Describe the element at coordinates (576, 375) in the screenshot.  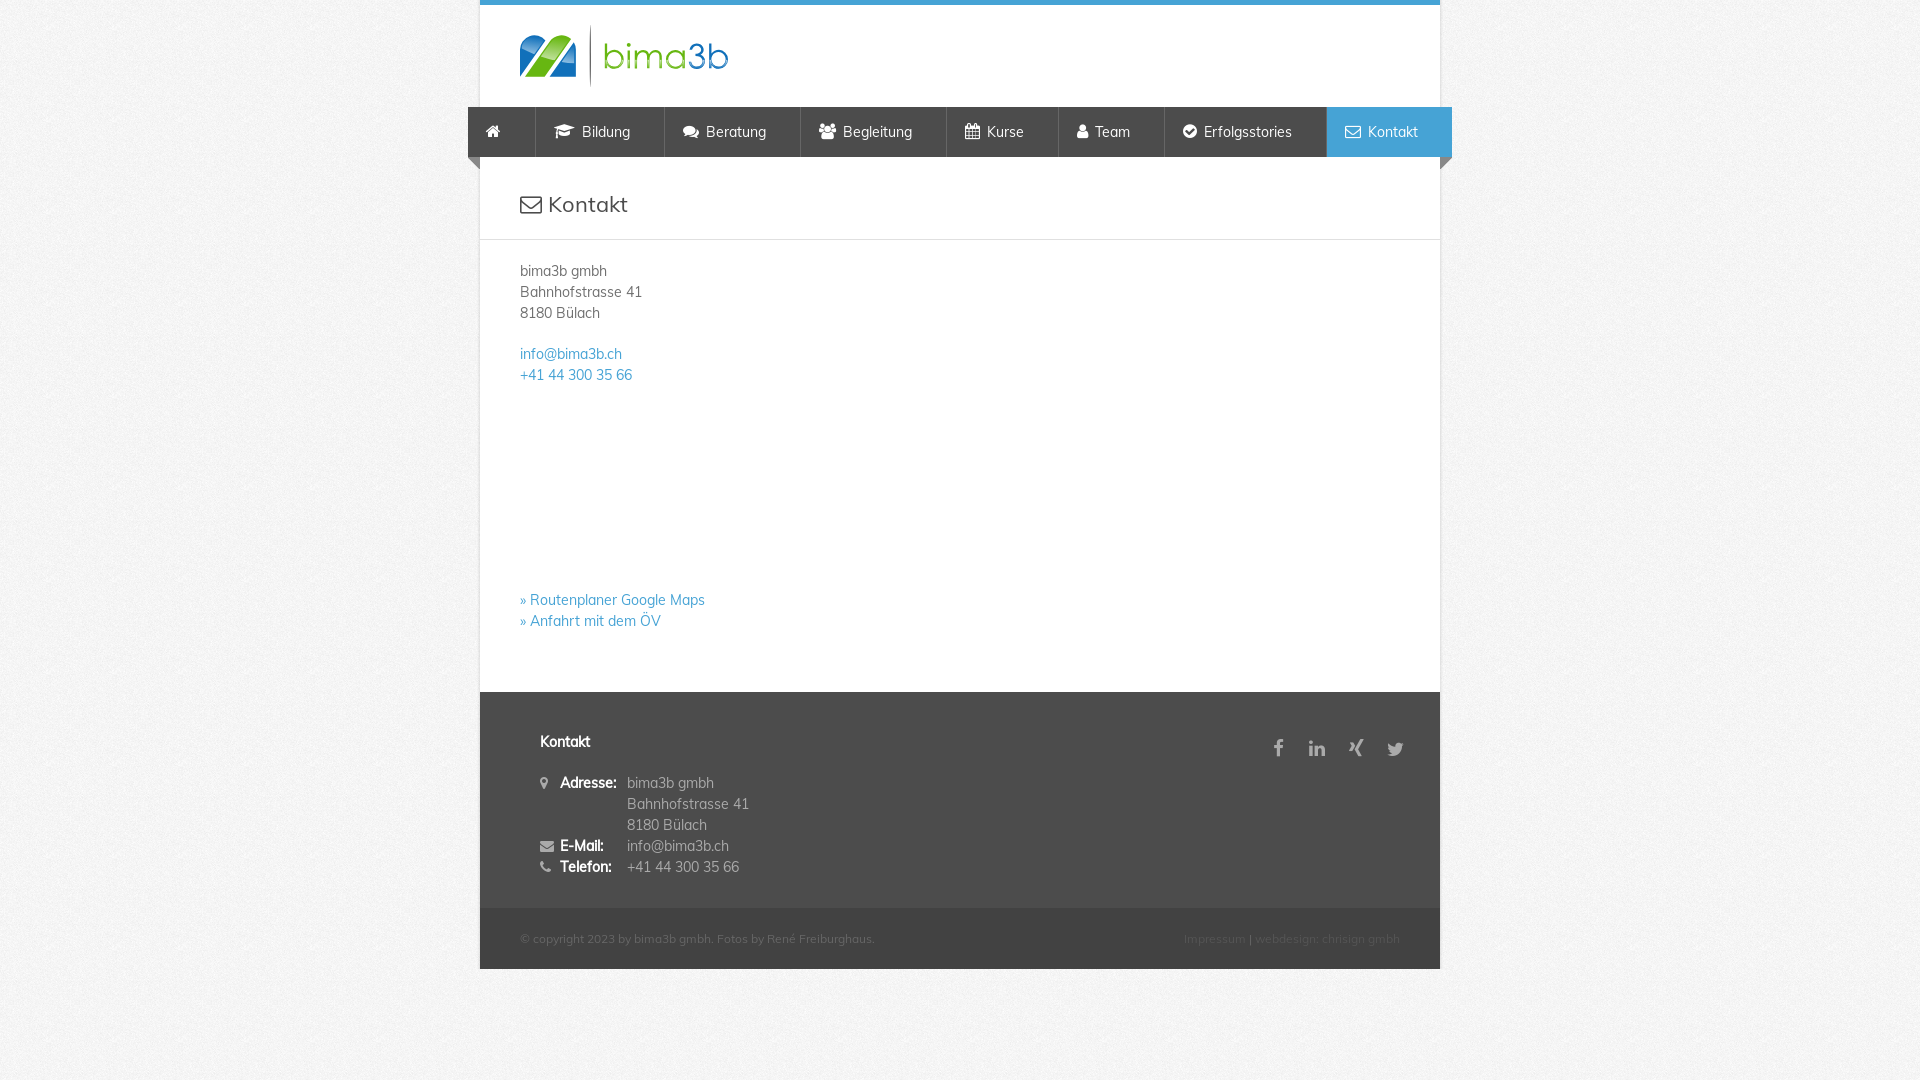
I see `+41 44 300 35 66` at that location.